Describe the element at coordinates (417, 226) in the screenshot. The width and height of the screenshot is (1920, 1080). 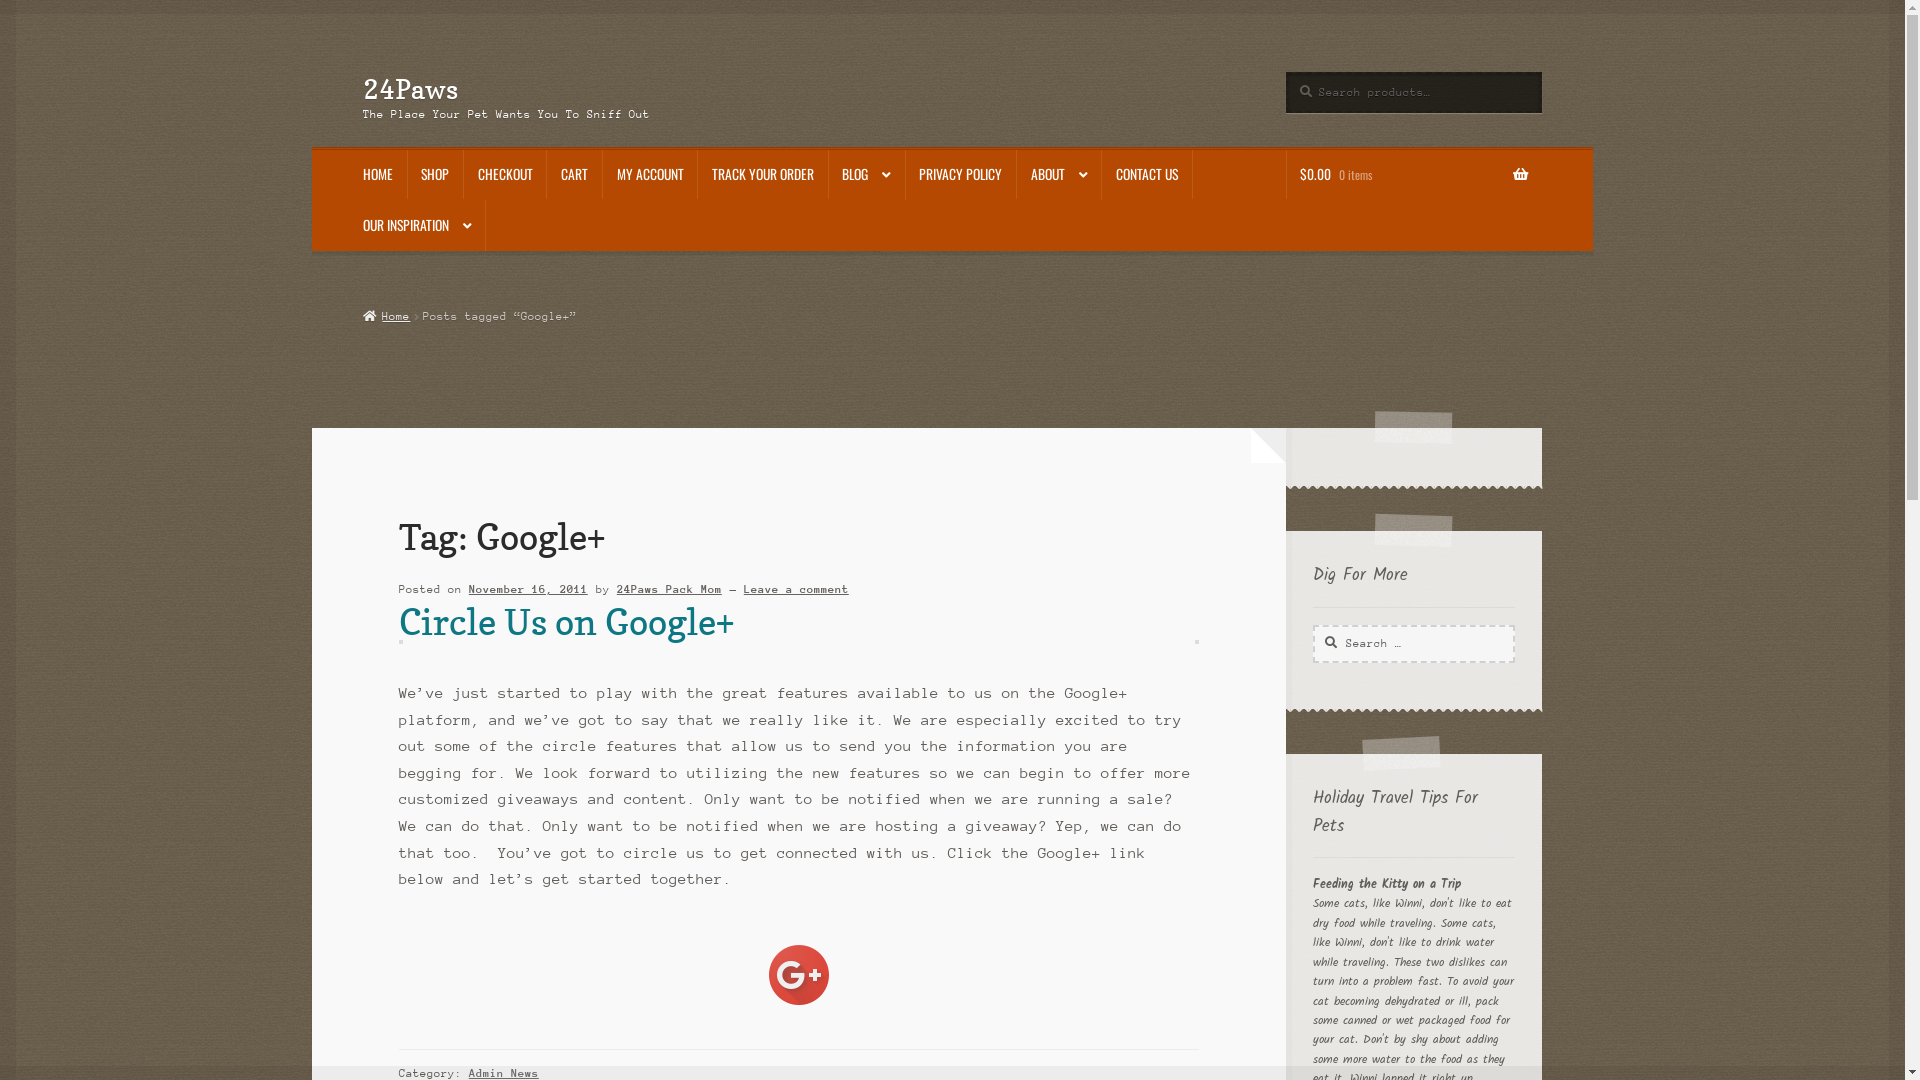
I see `OUR INSPIRATION` at that location.